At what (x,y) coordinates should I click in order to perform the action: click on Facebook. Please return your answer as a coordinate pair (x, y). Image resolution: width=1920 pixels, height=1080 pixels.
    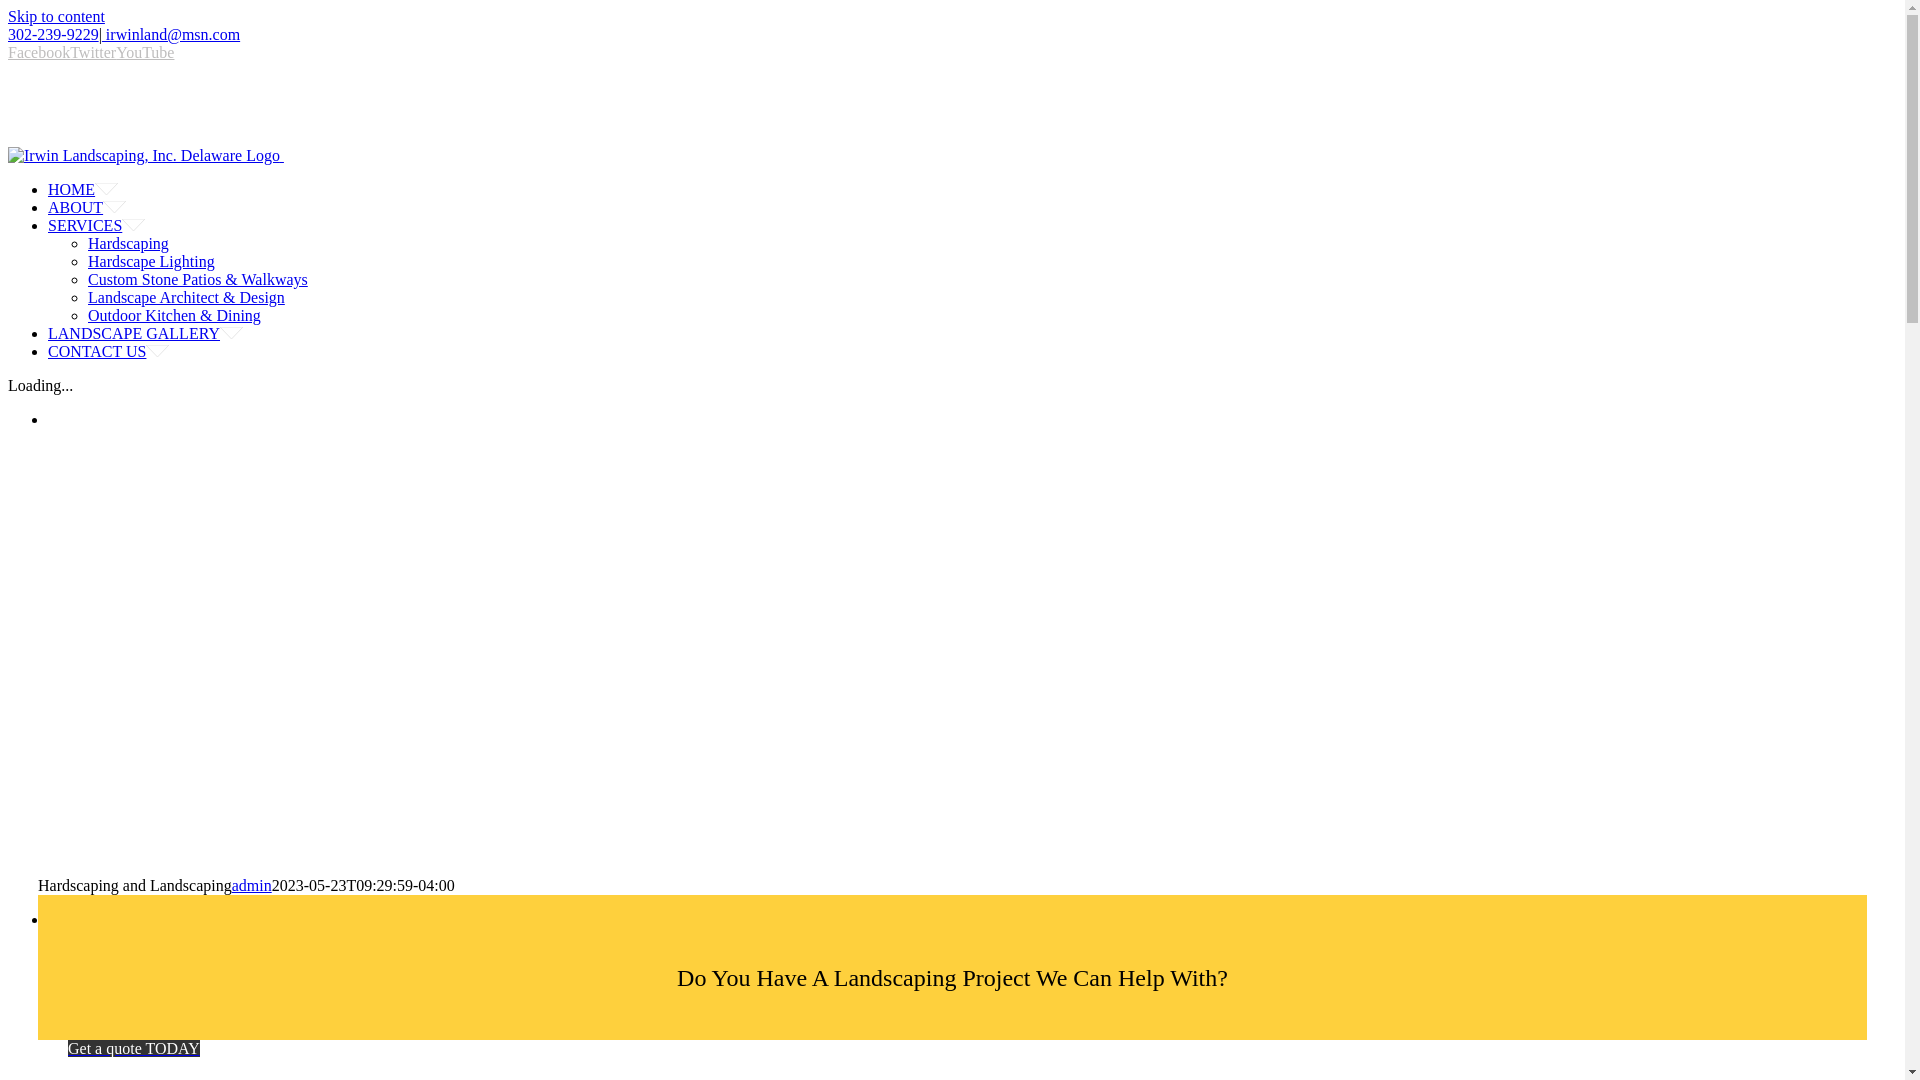
    Looking at the image, I should click on (38, 52).